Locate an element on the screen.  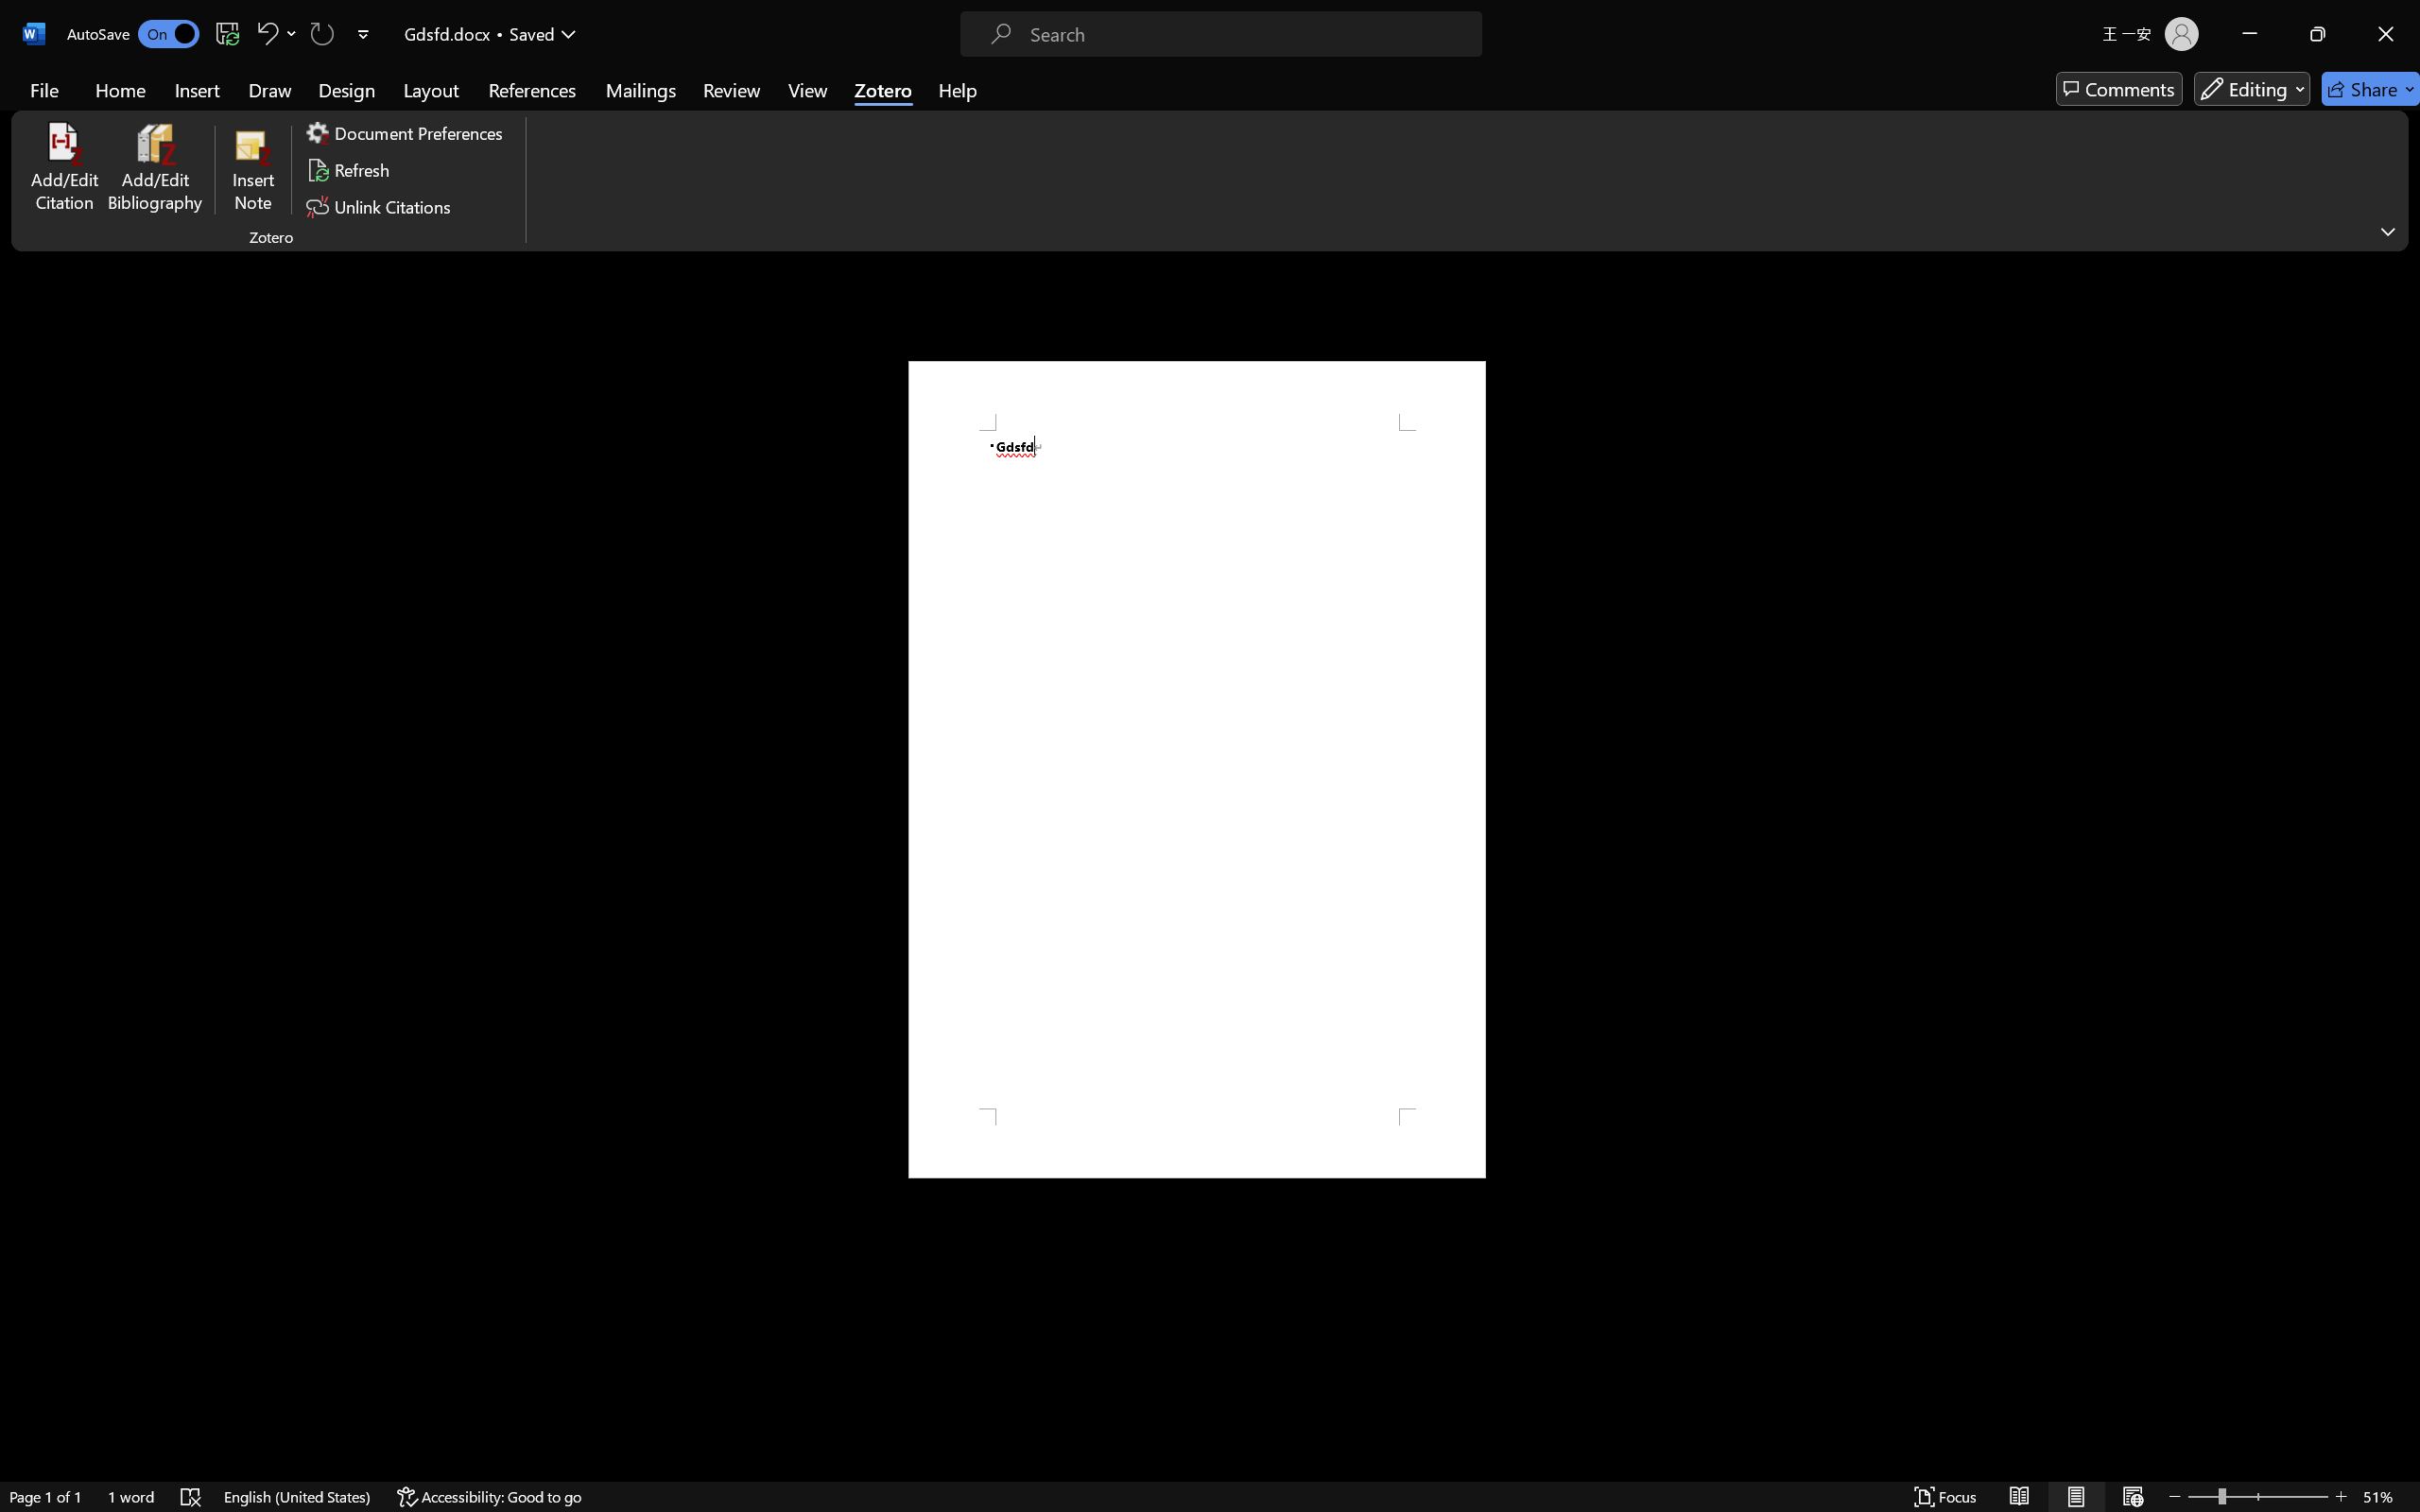
Page 1 content is located at coordinates (1197, 769).